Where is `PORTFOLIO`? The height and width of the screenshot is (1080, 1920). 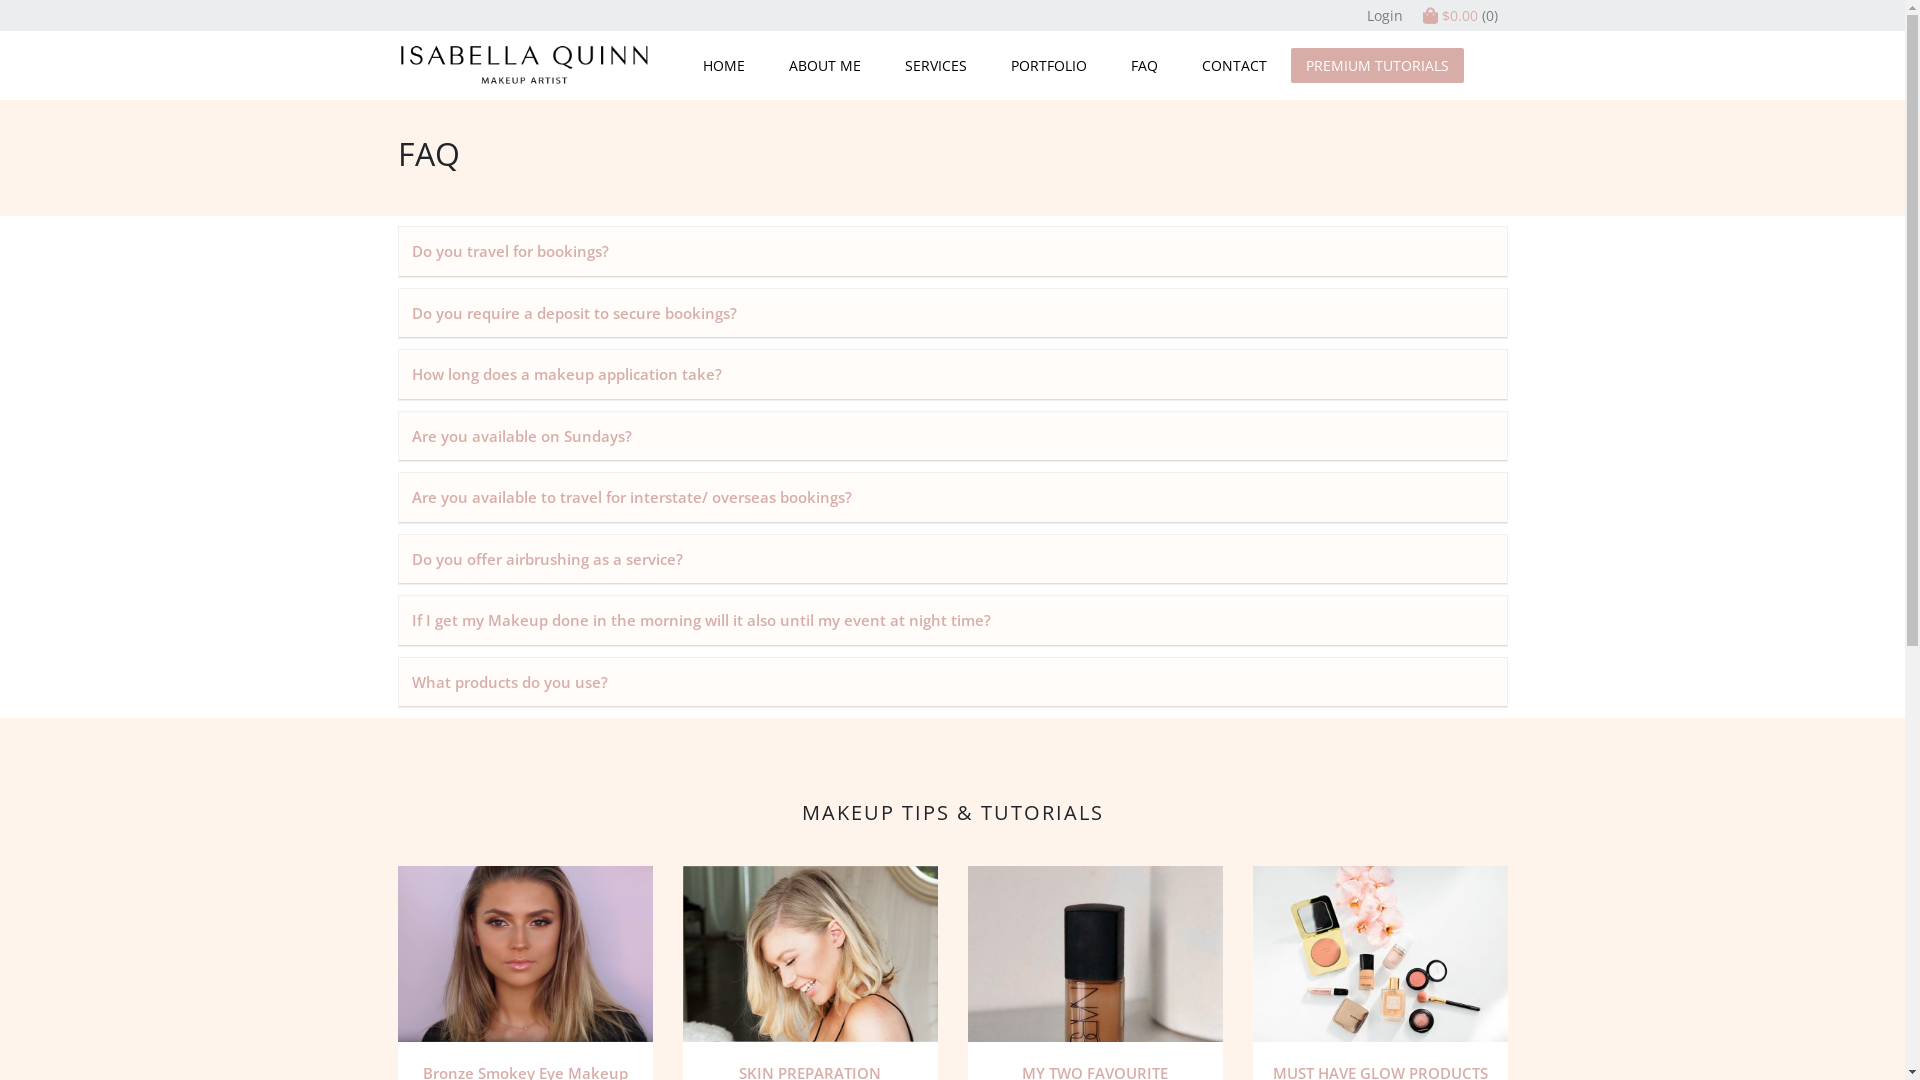
PORTFOLIO is located at coordinates (1048, 66).